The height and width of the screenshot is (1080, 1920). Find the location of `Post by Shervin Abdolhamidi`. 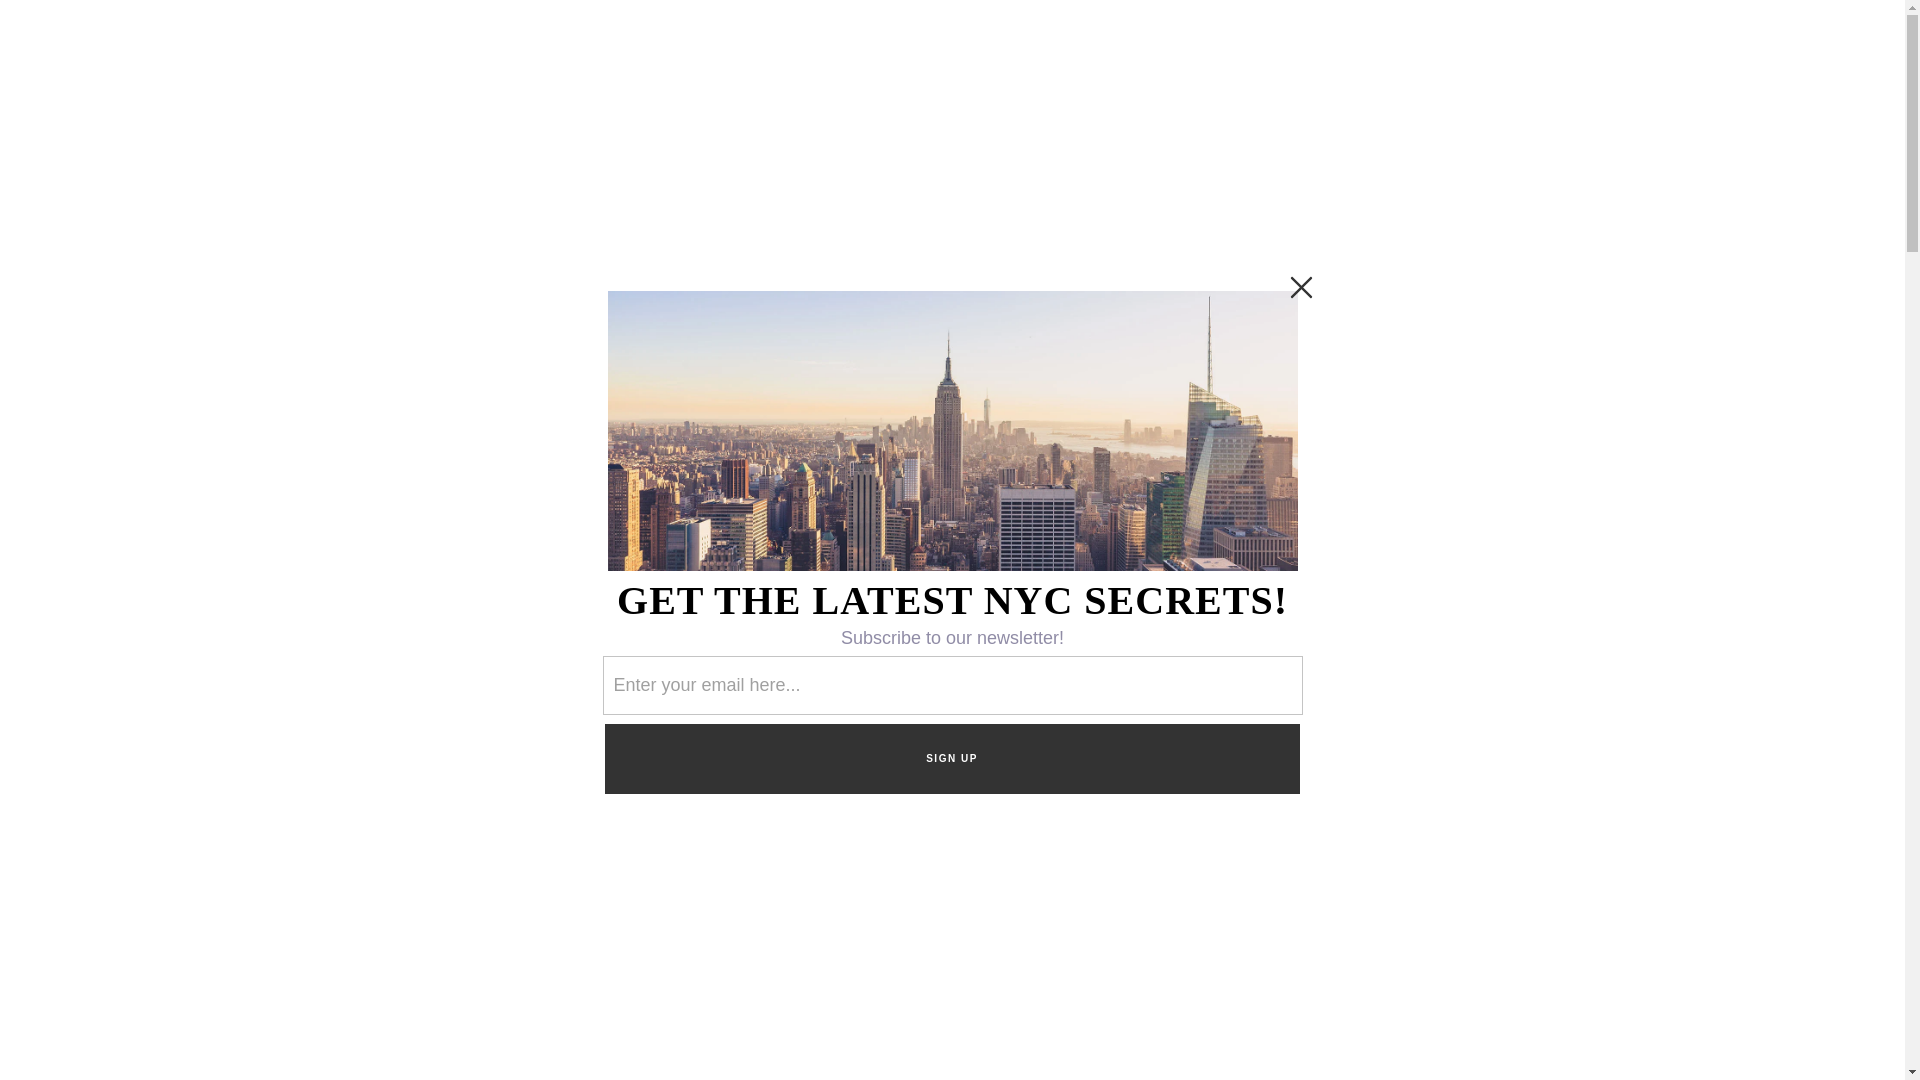

Post by Shervin Abdolhamidi is located at coordinates (504, 520).